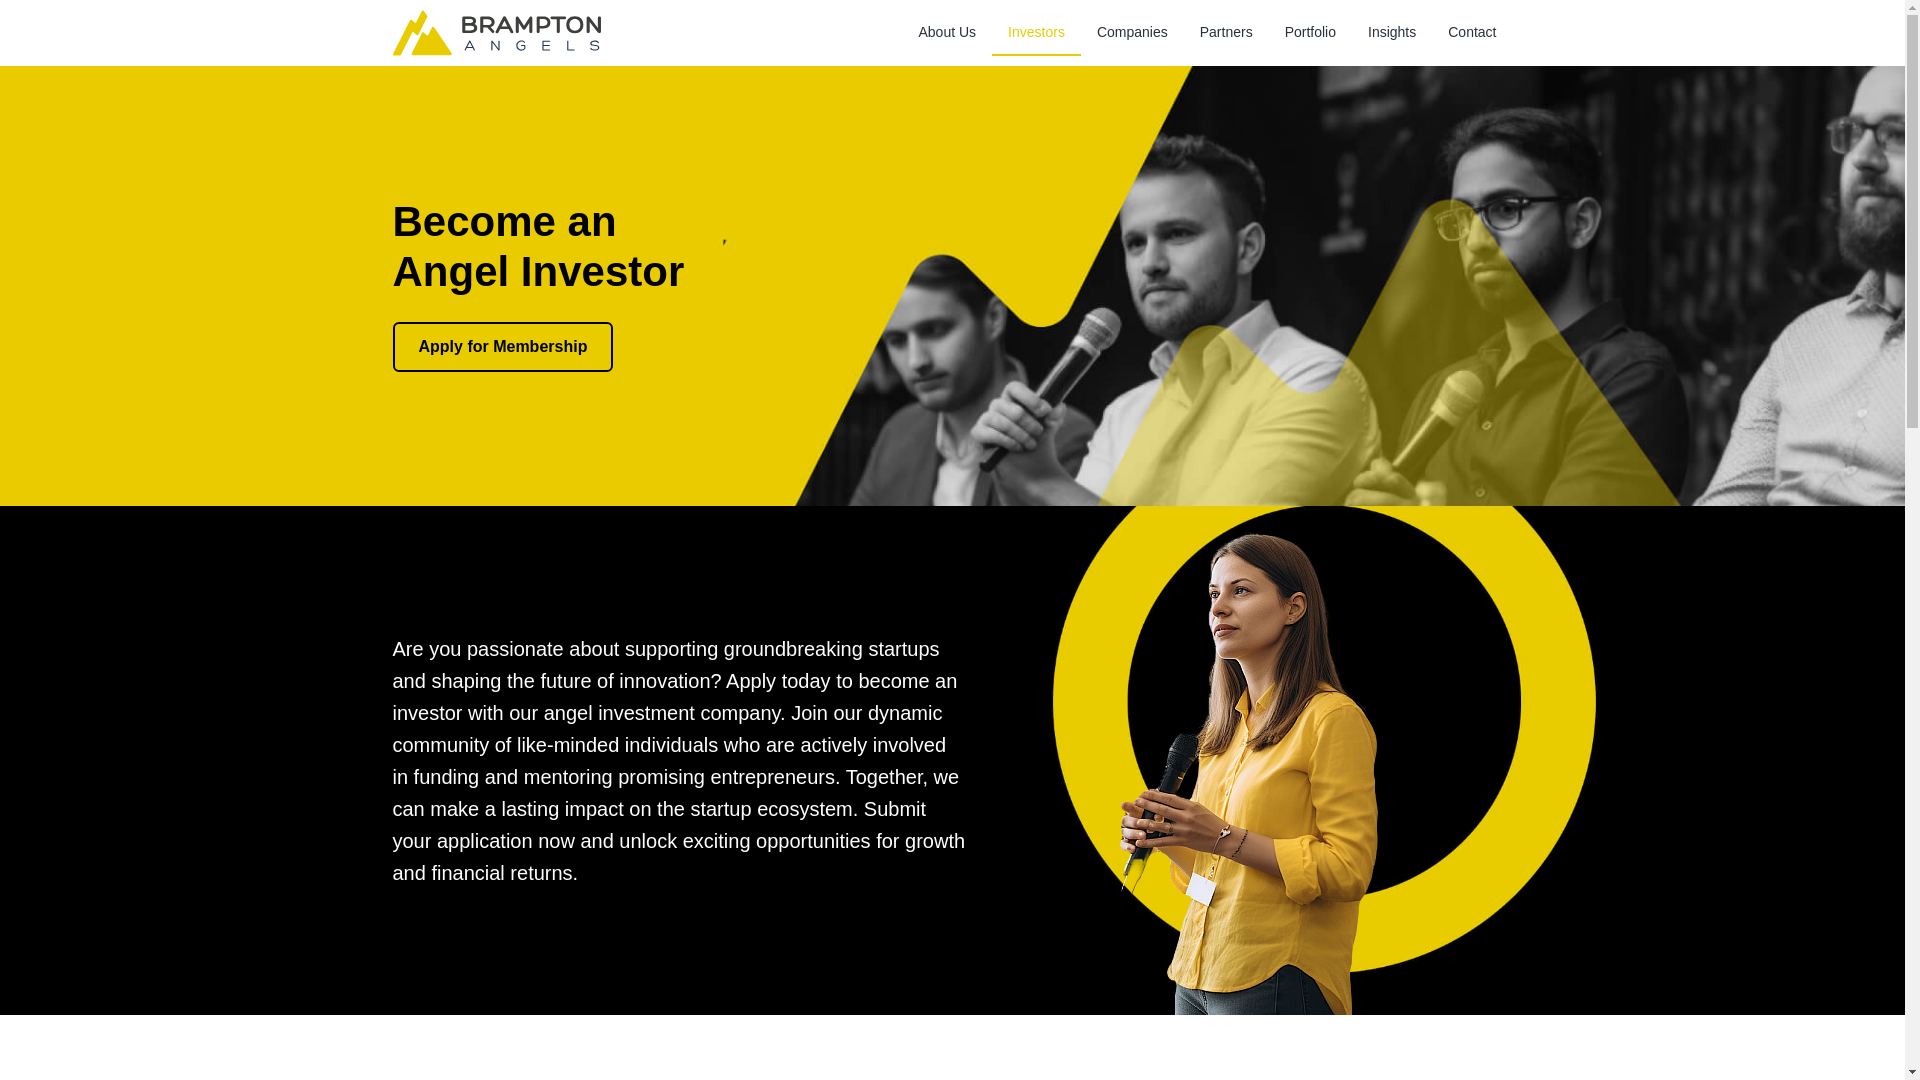  What do you see at coordinates (502, 346) in the screenshot?
I see `Apply for Membership` at bounding box center [502, 346].